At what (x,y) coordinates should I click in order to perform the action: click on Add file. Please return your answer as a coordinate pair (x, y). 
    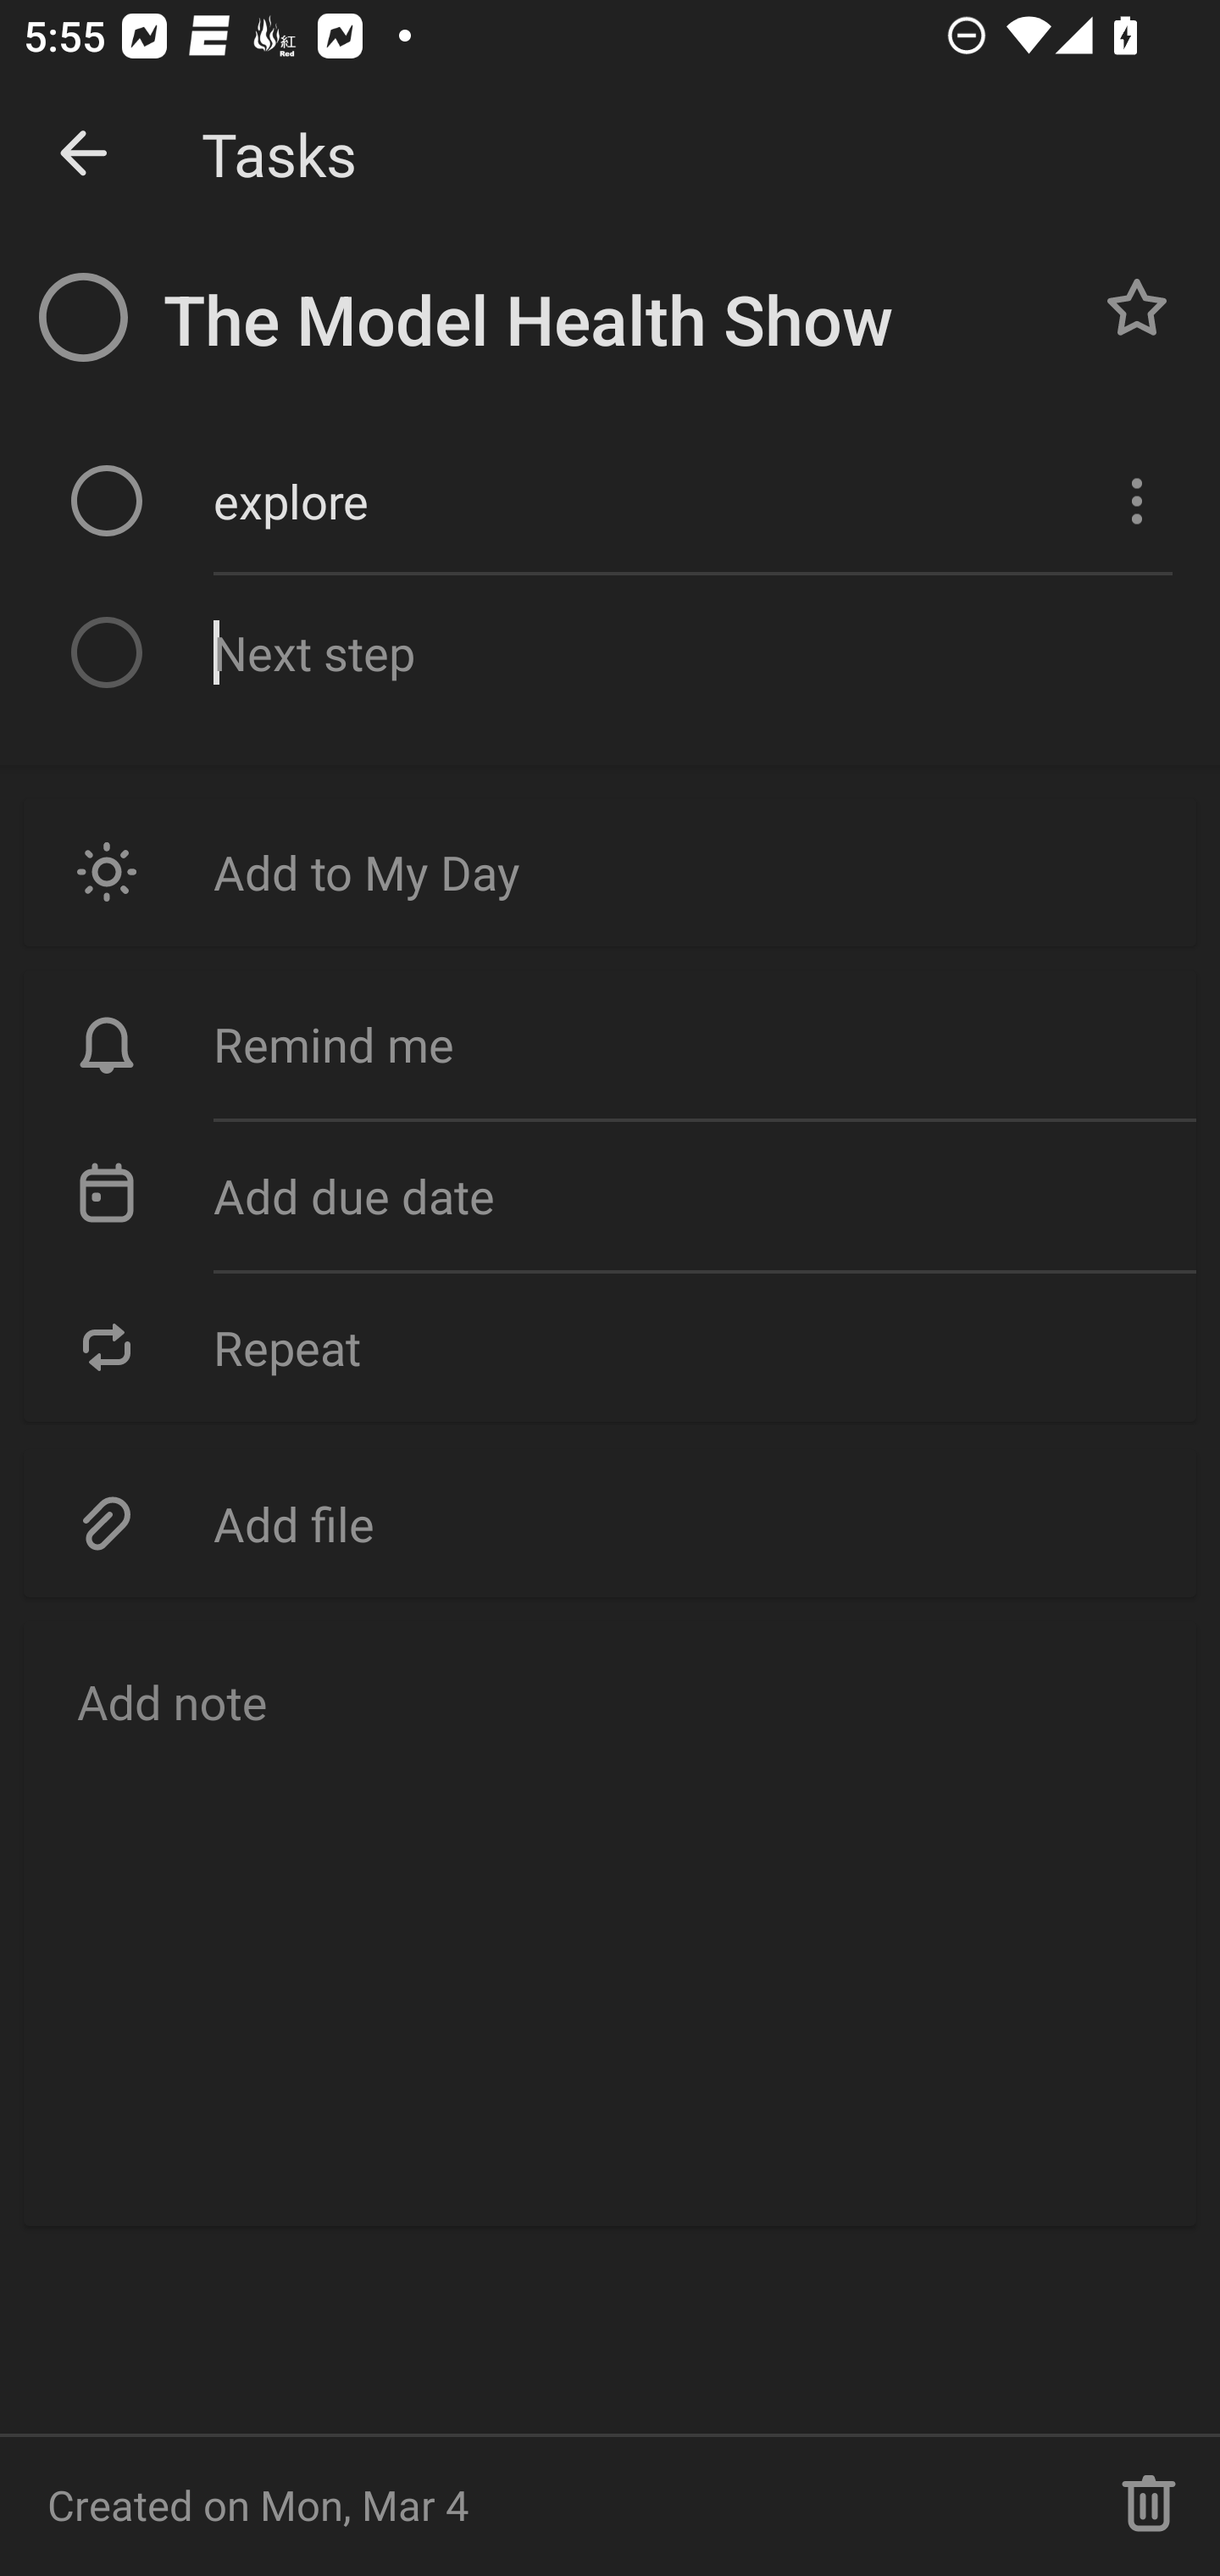
    Looking at the image, I should click on (610, 1522).